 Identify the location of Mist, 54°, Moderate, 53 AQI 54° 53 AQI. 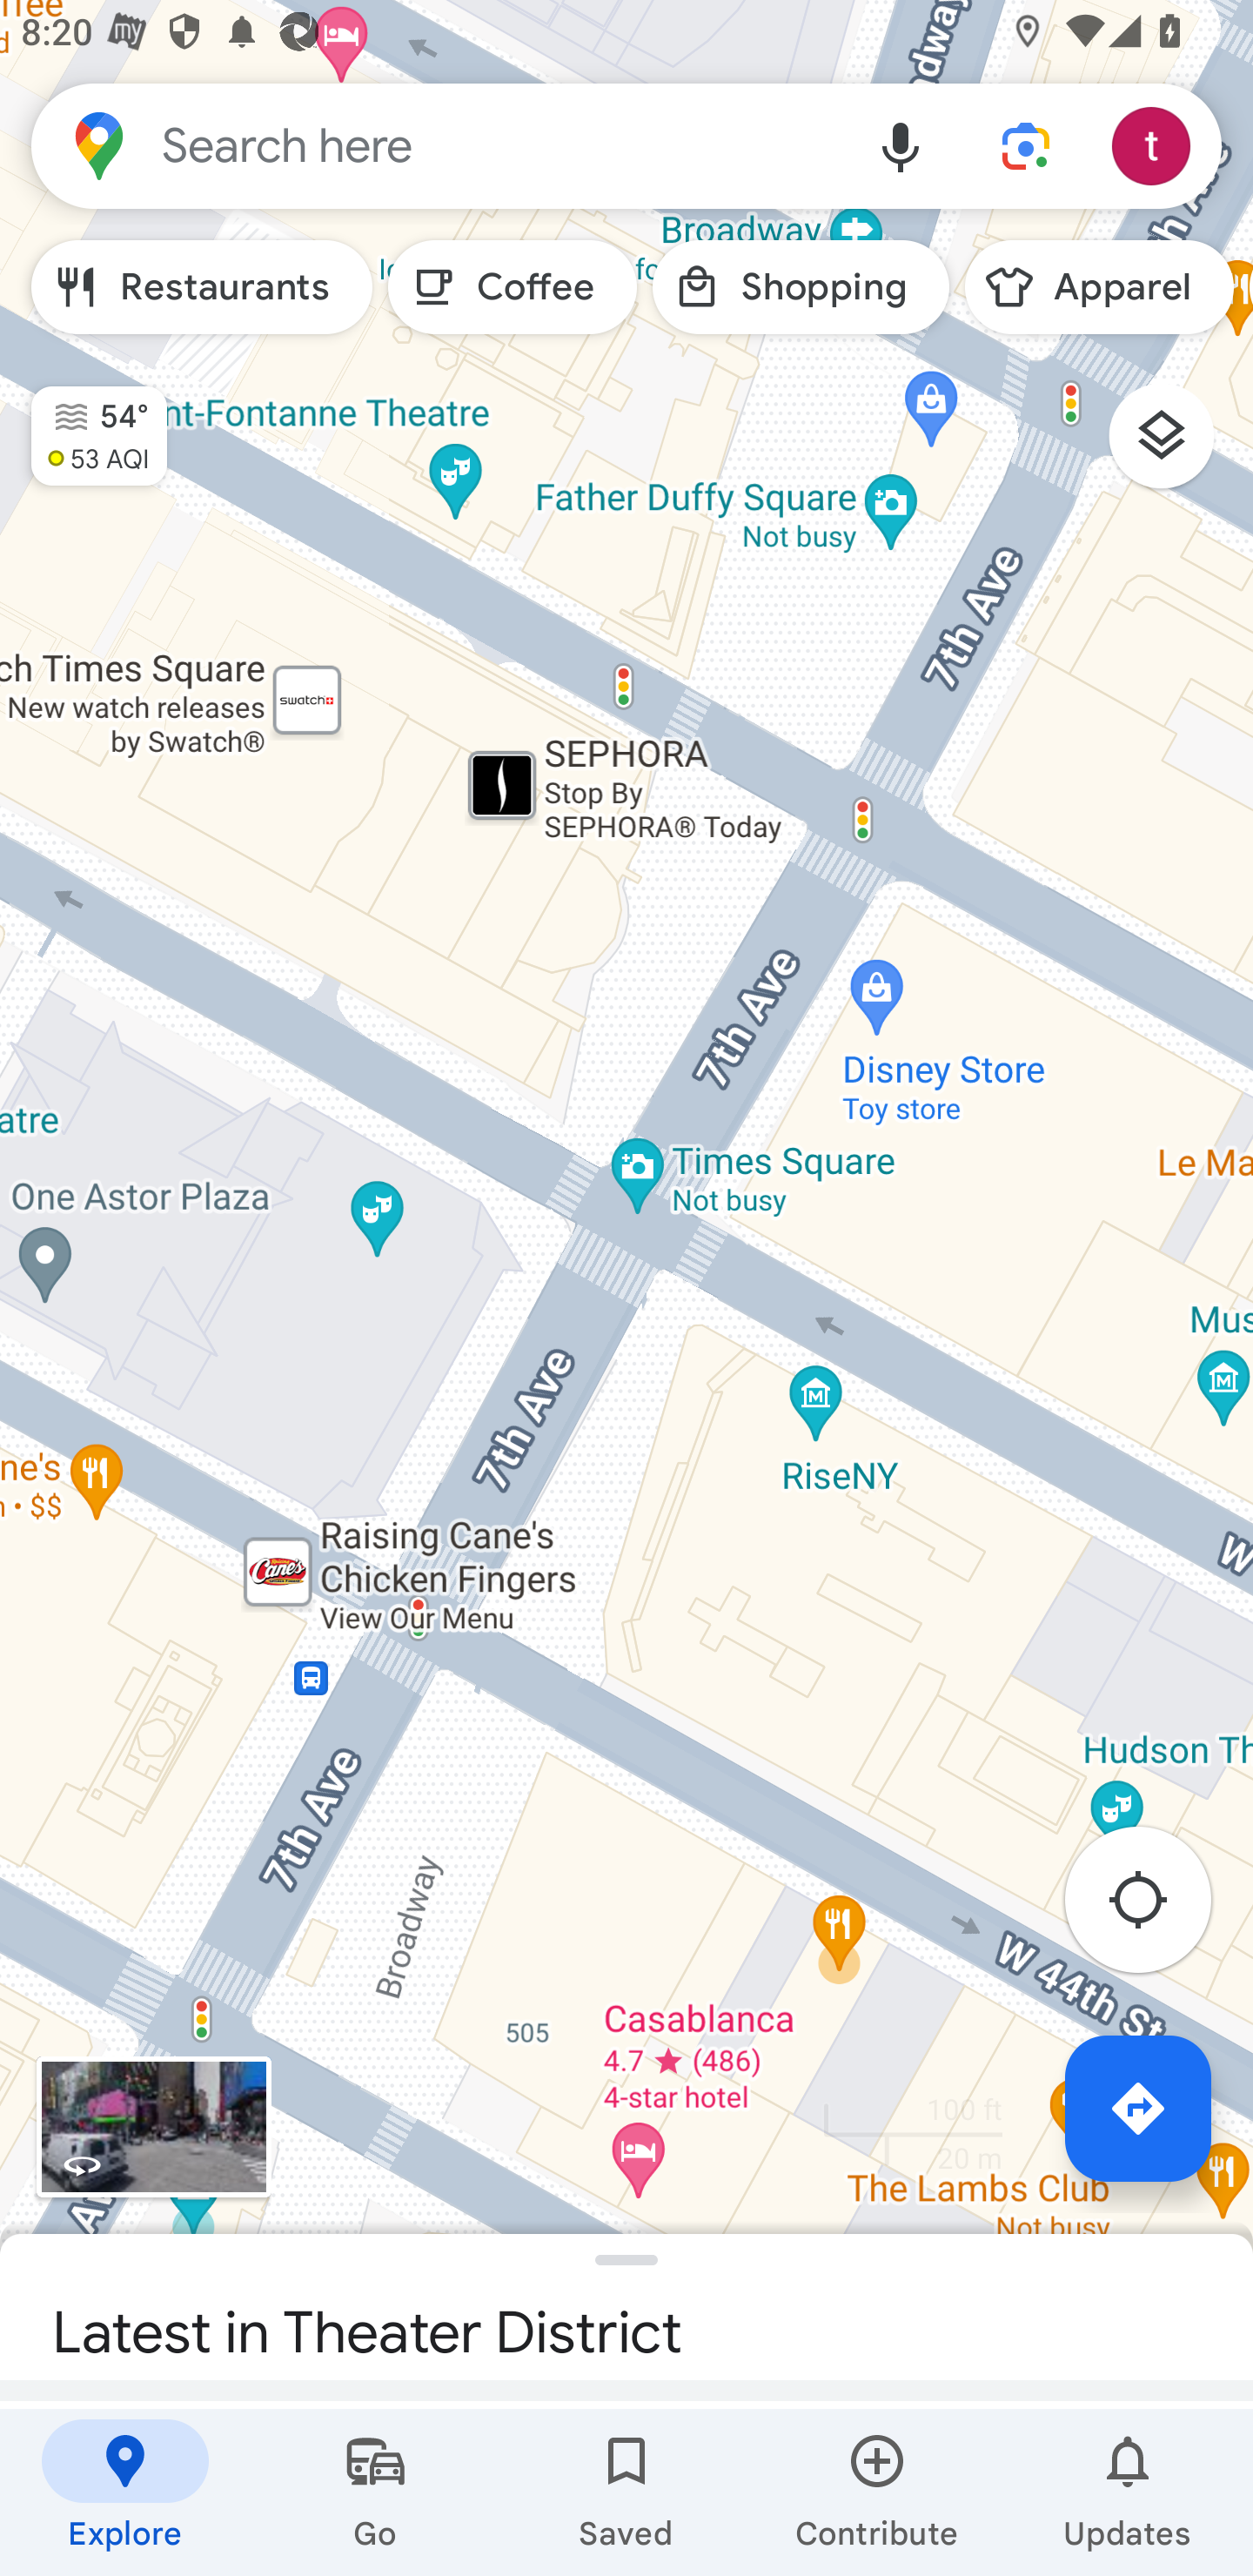
(84, 423).